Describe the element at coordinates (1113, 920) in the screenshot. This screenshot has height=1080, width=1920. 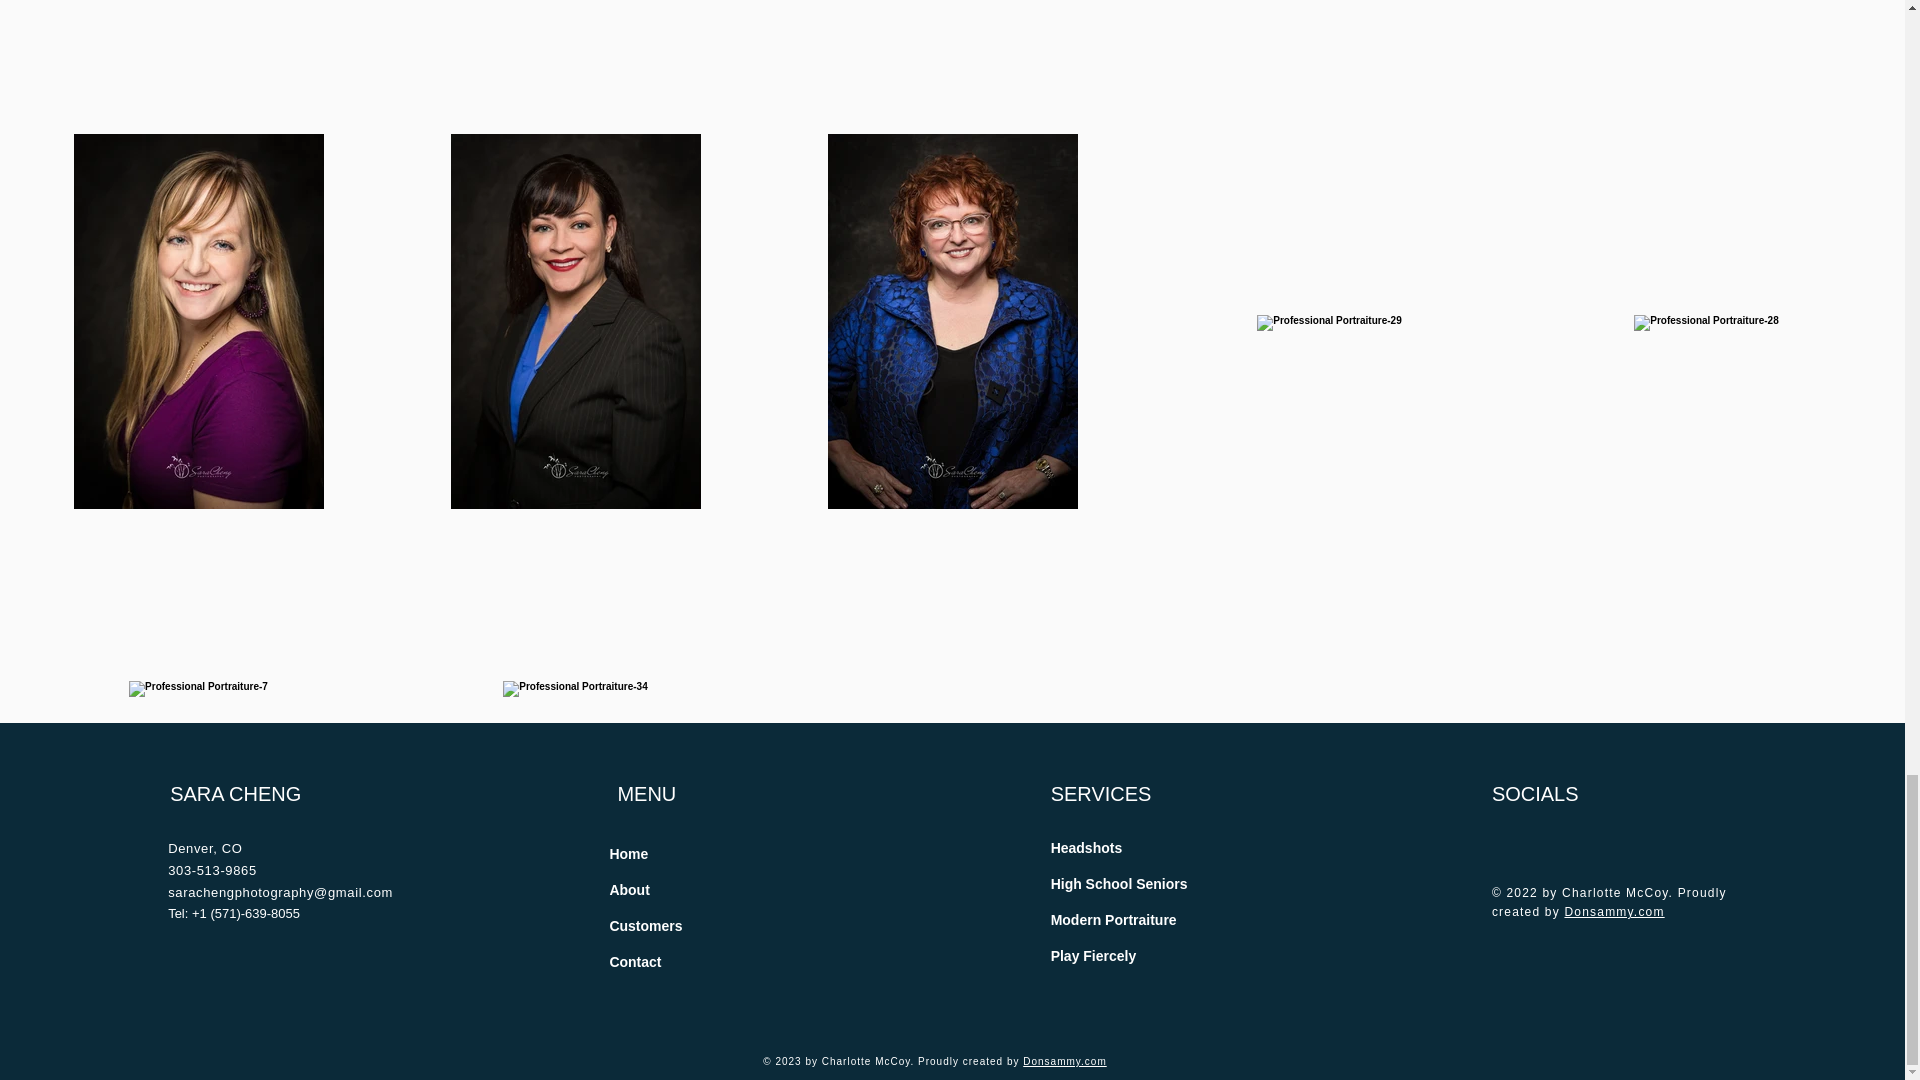
I see `Modern Portraiture` at that location.